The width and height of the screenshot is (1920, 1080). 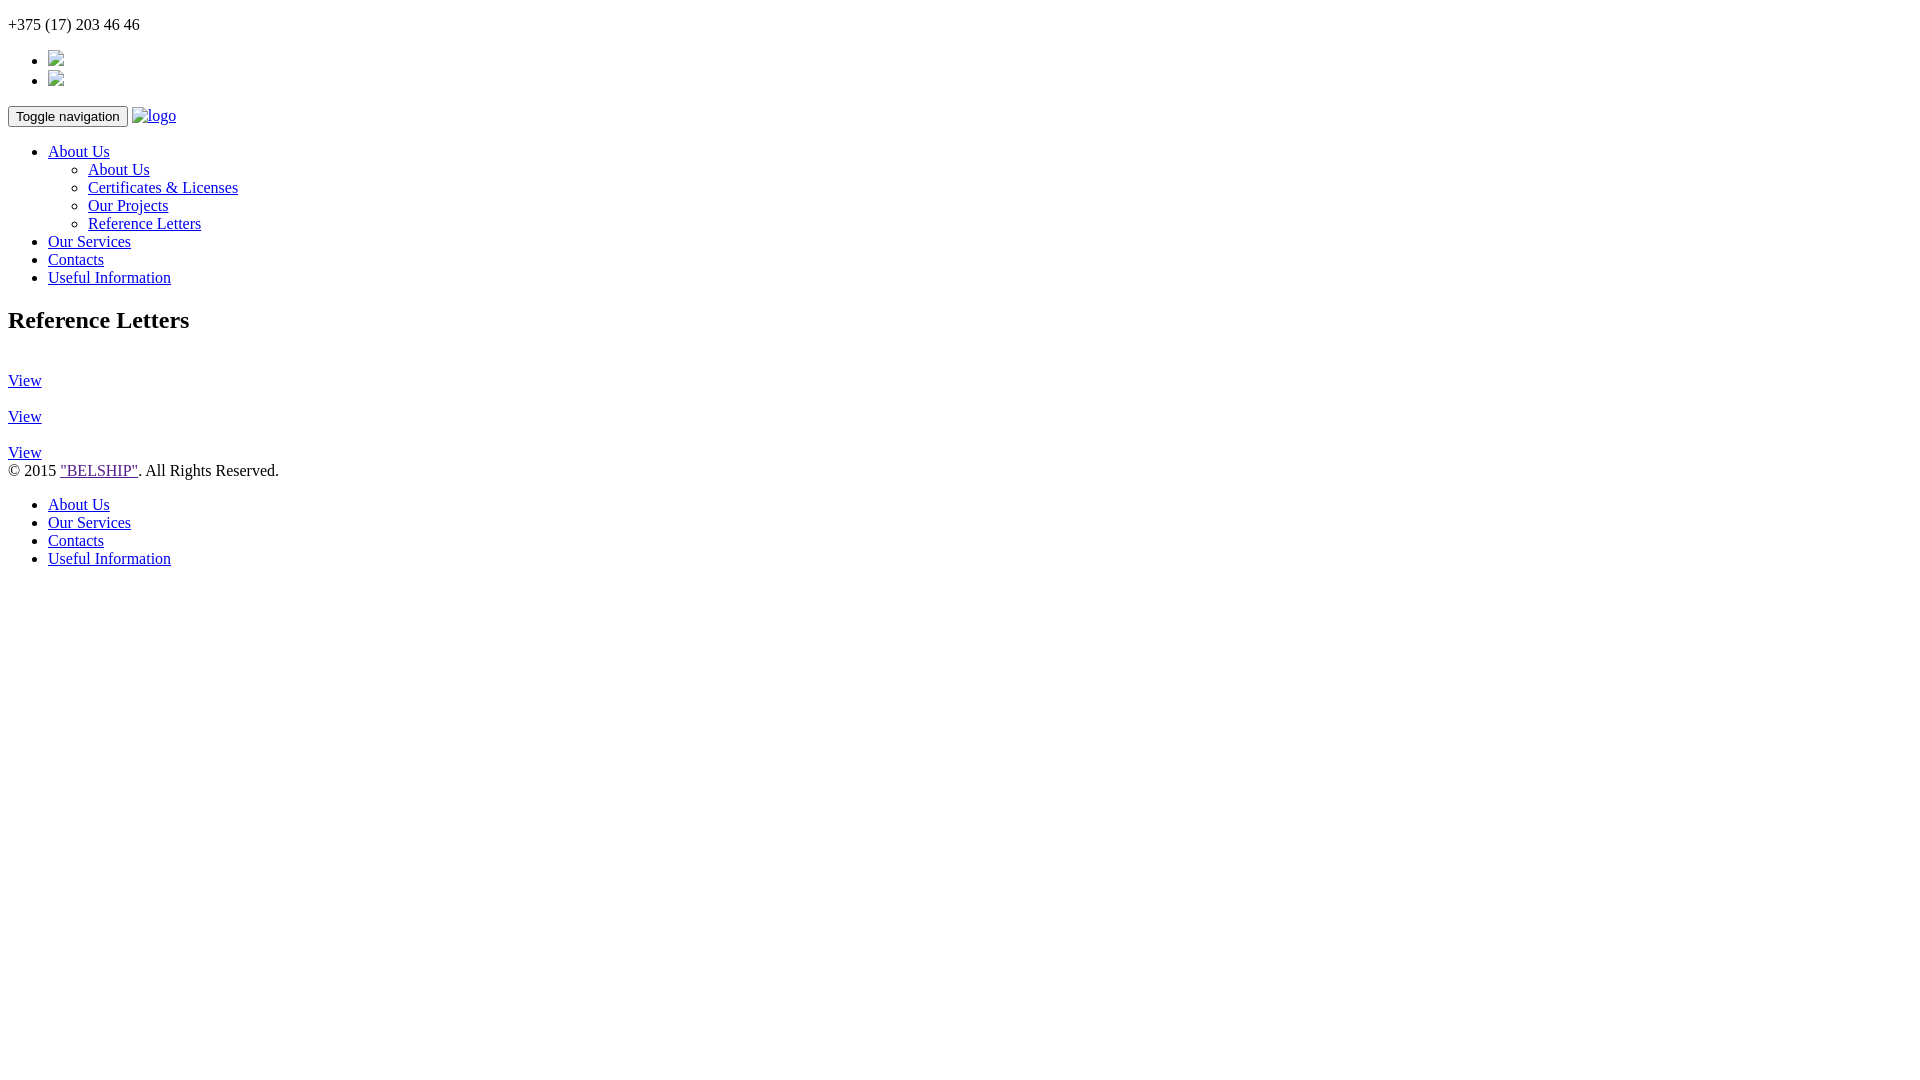 What do you see at coordinates (99, 470) in the screenshot?
I see `"BELSHIP"` at bounding box center [99, 470].